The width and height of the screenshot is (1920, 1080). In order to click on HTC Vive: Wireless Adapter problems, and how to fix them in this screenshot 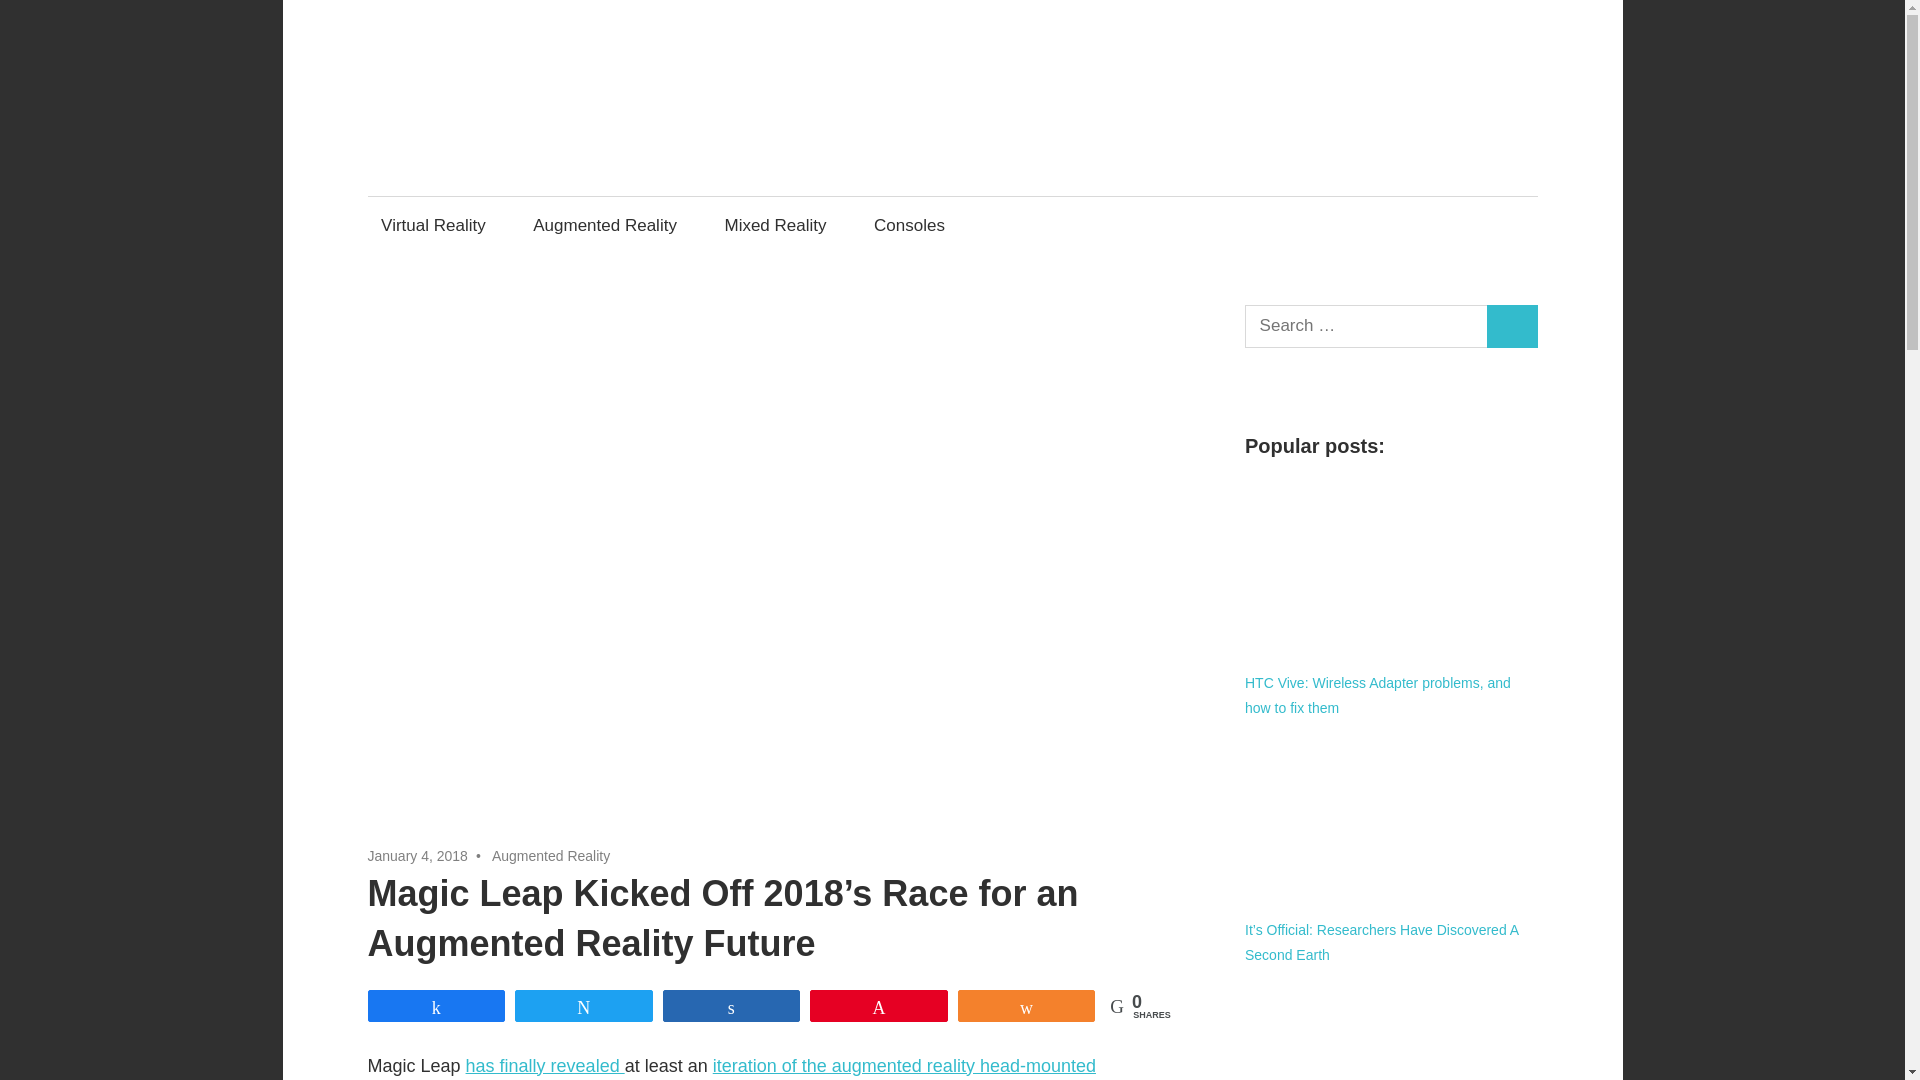, I will do `click(1390, 569)`.